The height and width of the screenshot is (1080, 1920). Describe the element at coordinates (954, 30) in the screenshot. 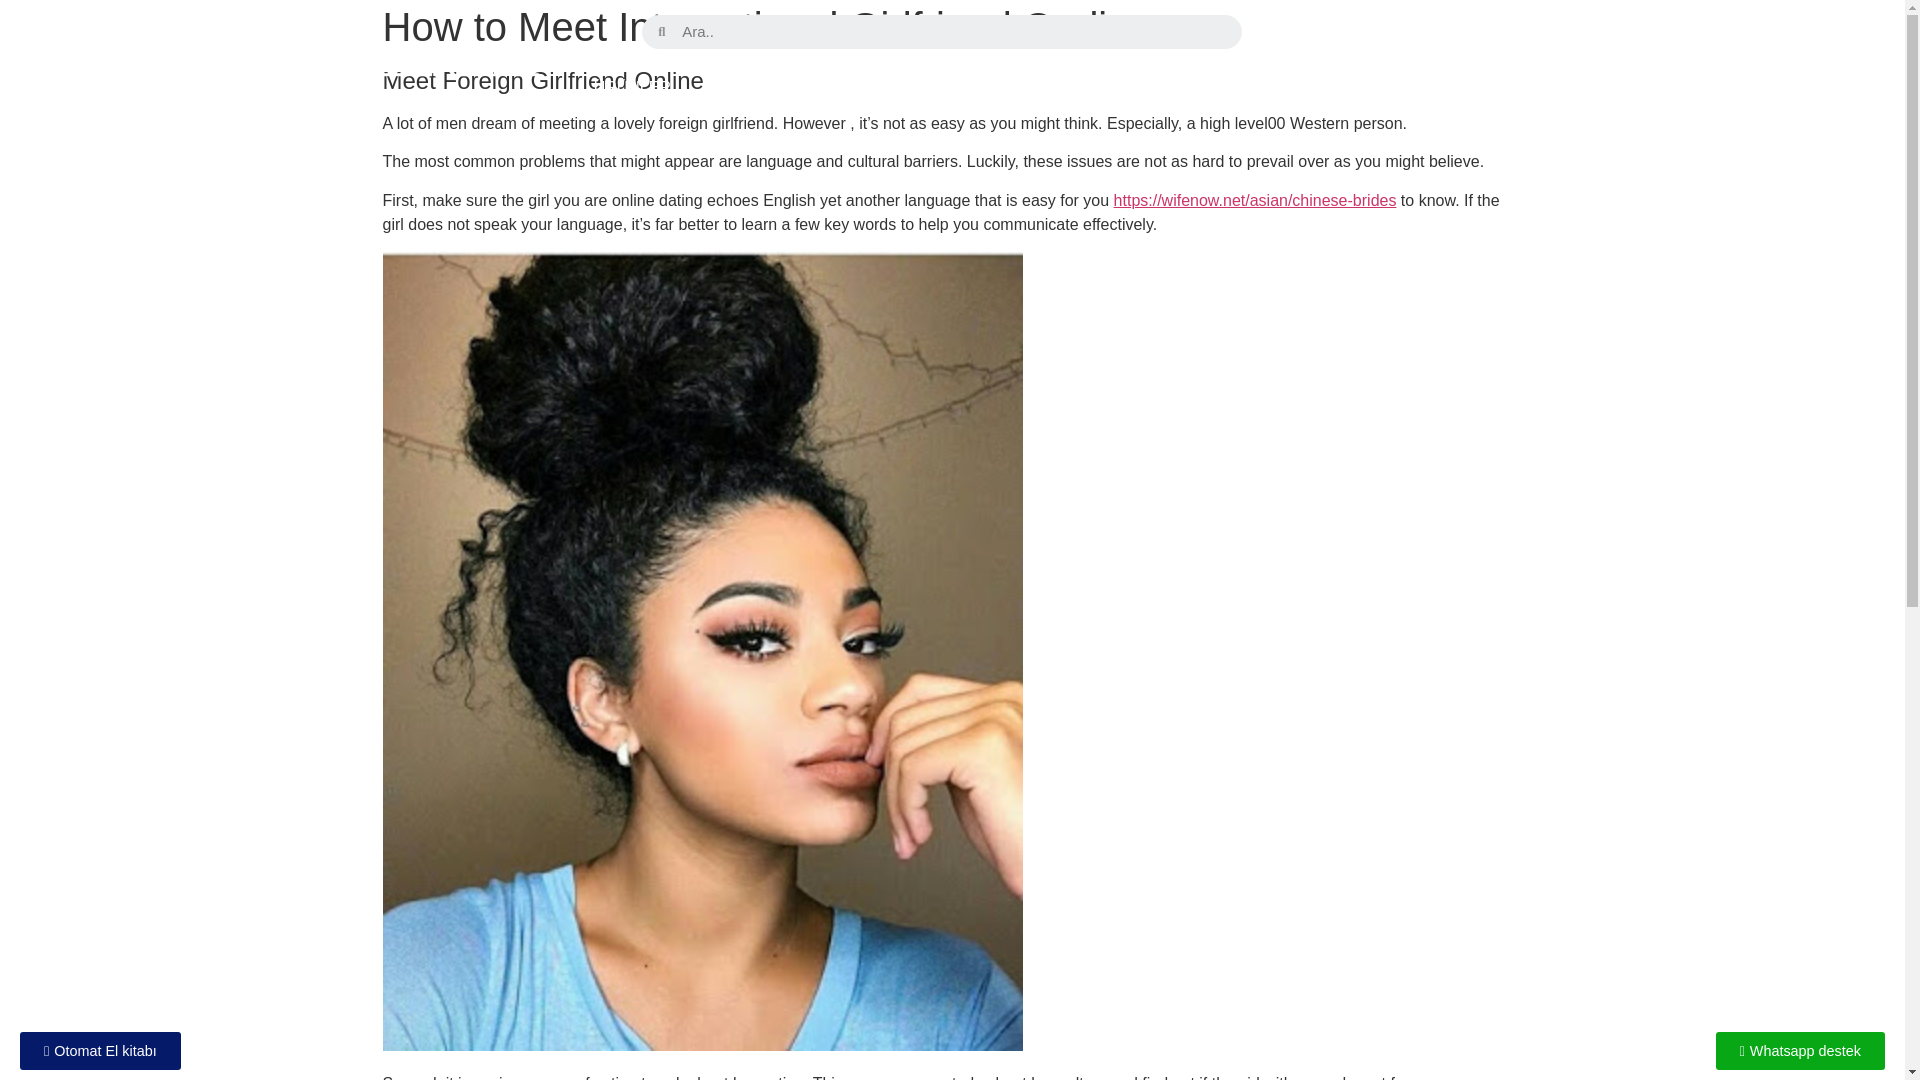

I see `Search` at that location.